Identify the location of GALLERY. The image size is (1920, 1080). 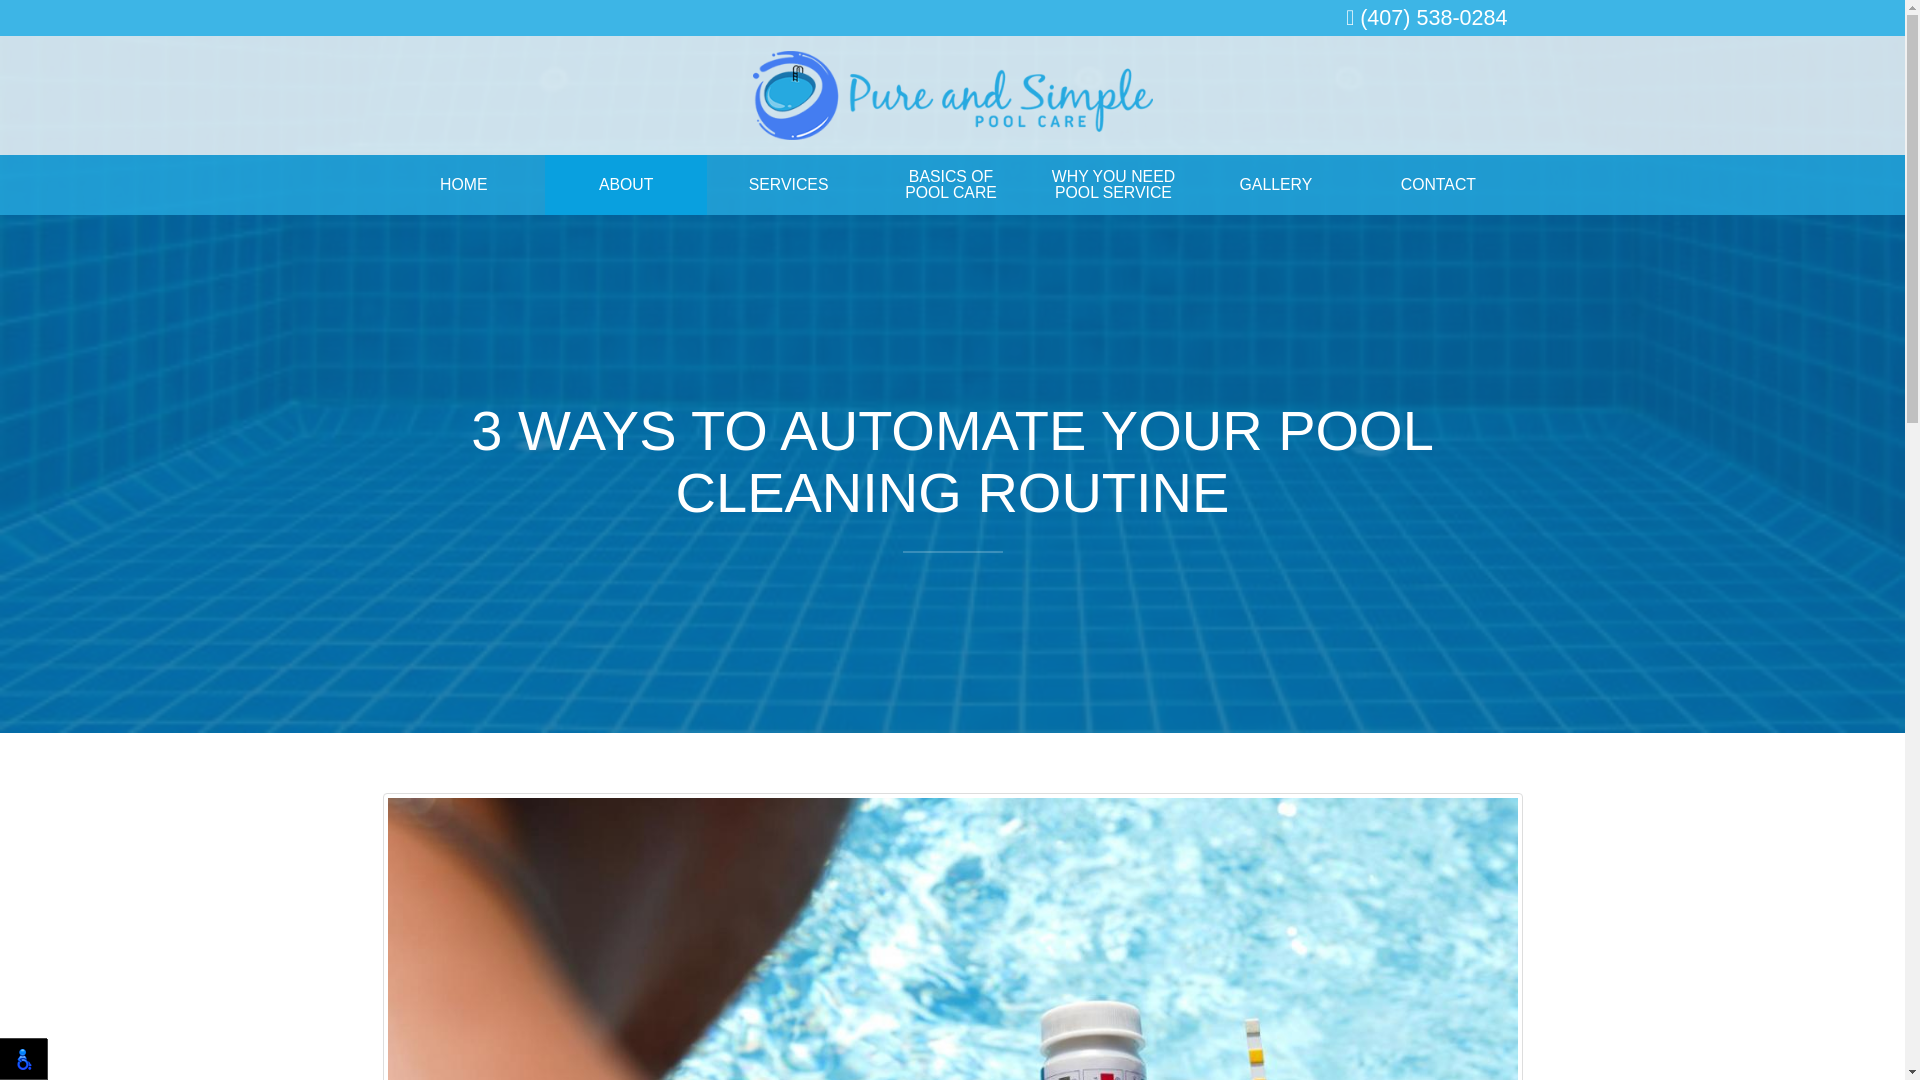
(1276, 184).